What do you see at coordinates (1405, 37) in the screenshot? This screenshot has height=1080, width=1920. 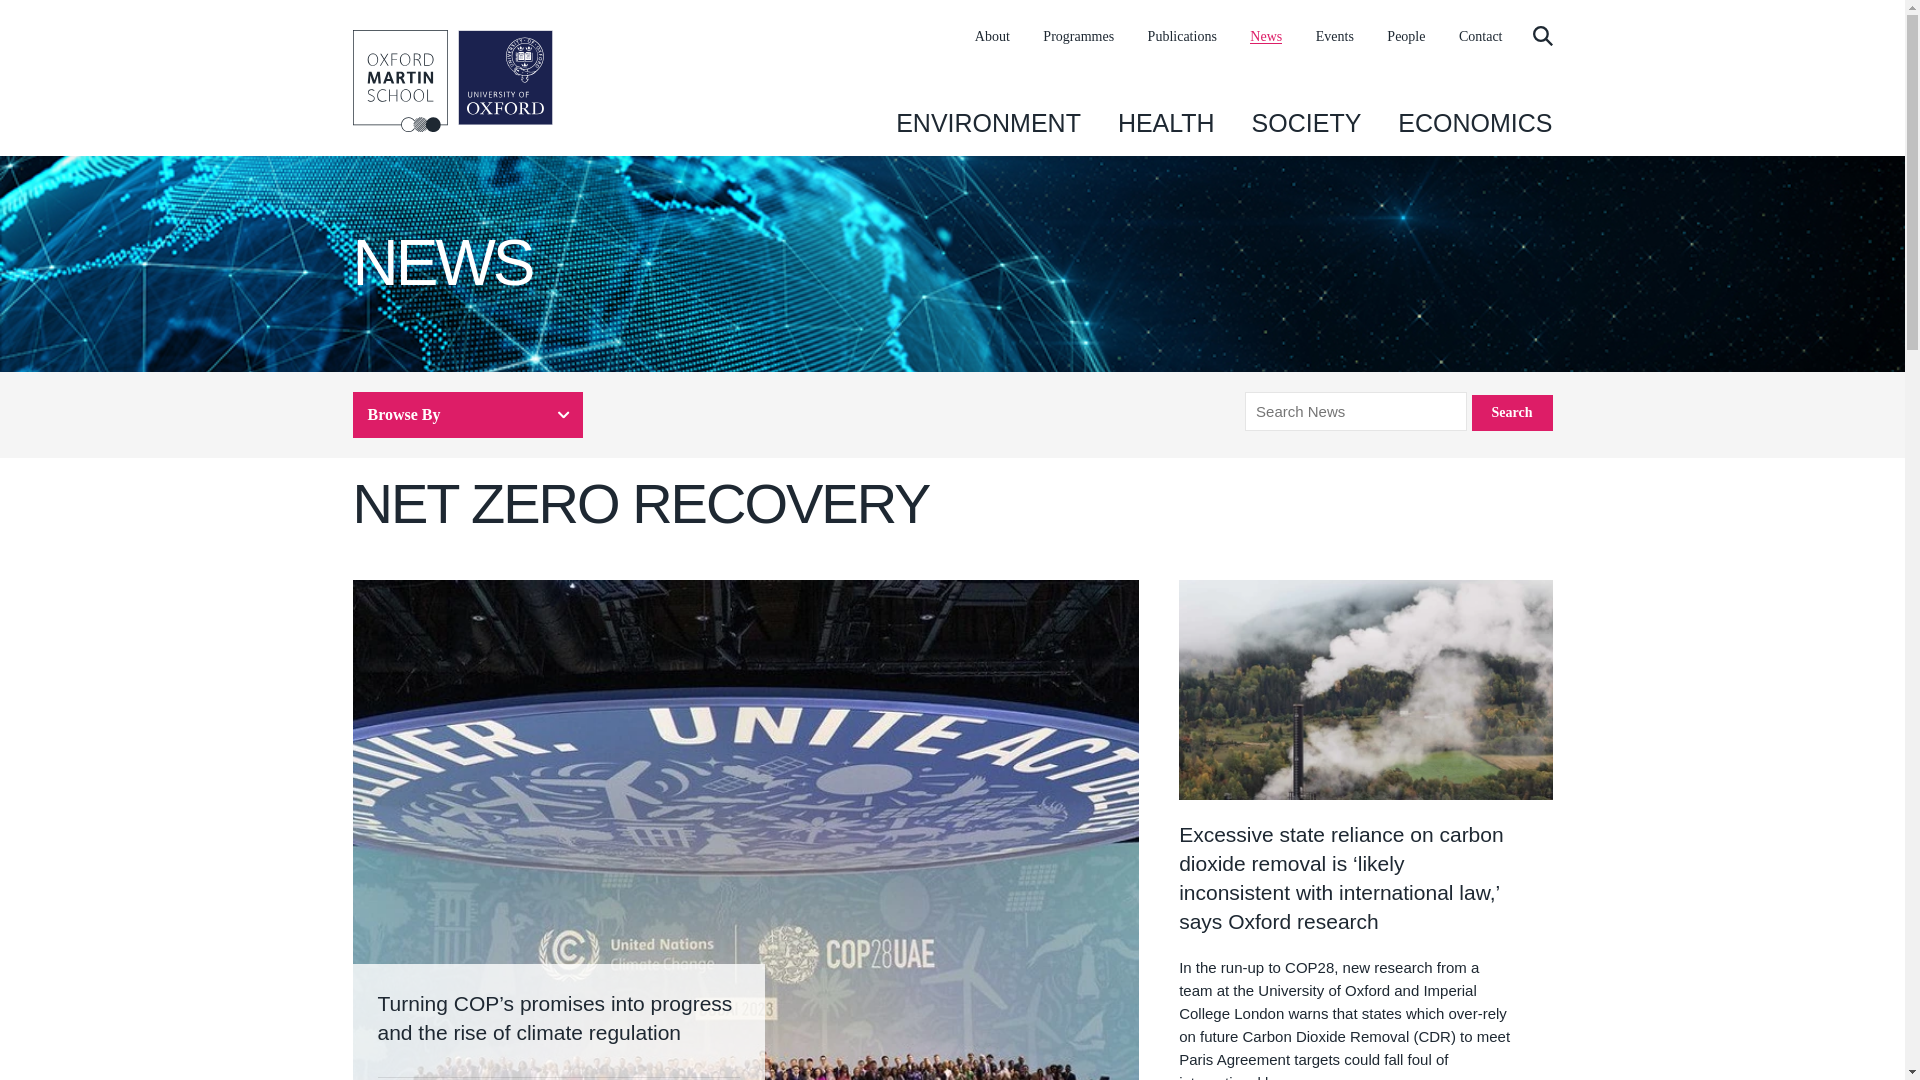 I see `People` at bounding box center [1405, 37].